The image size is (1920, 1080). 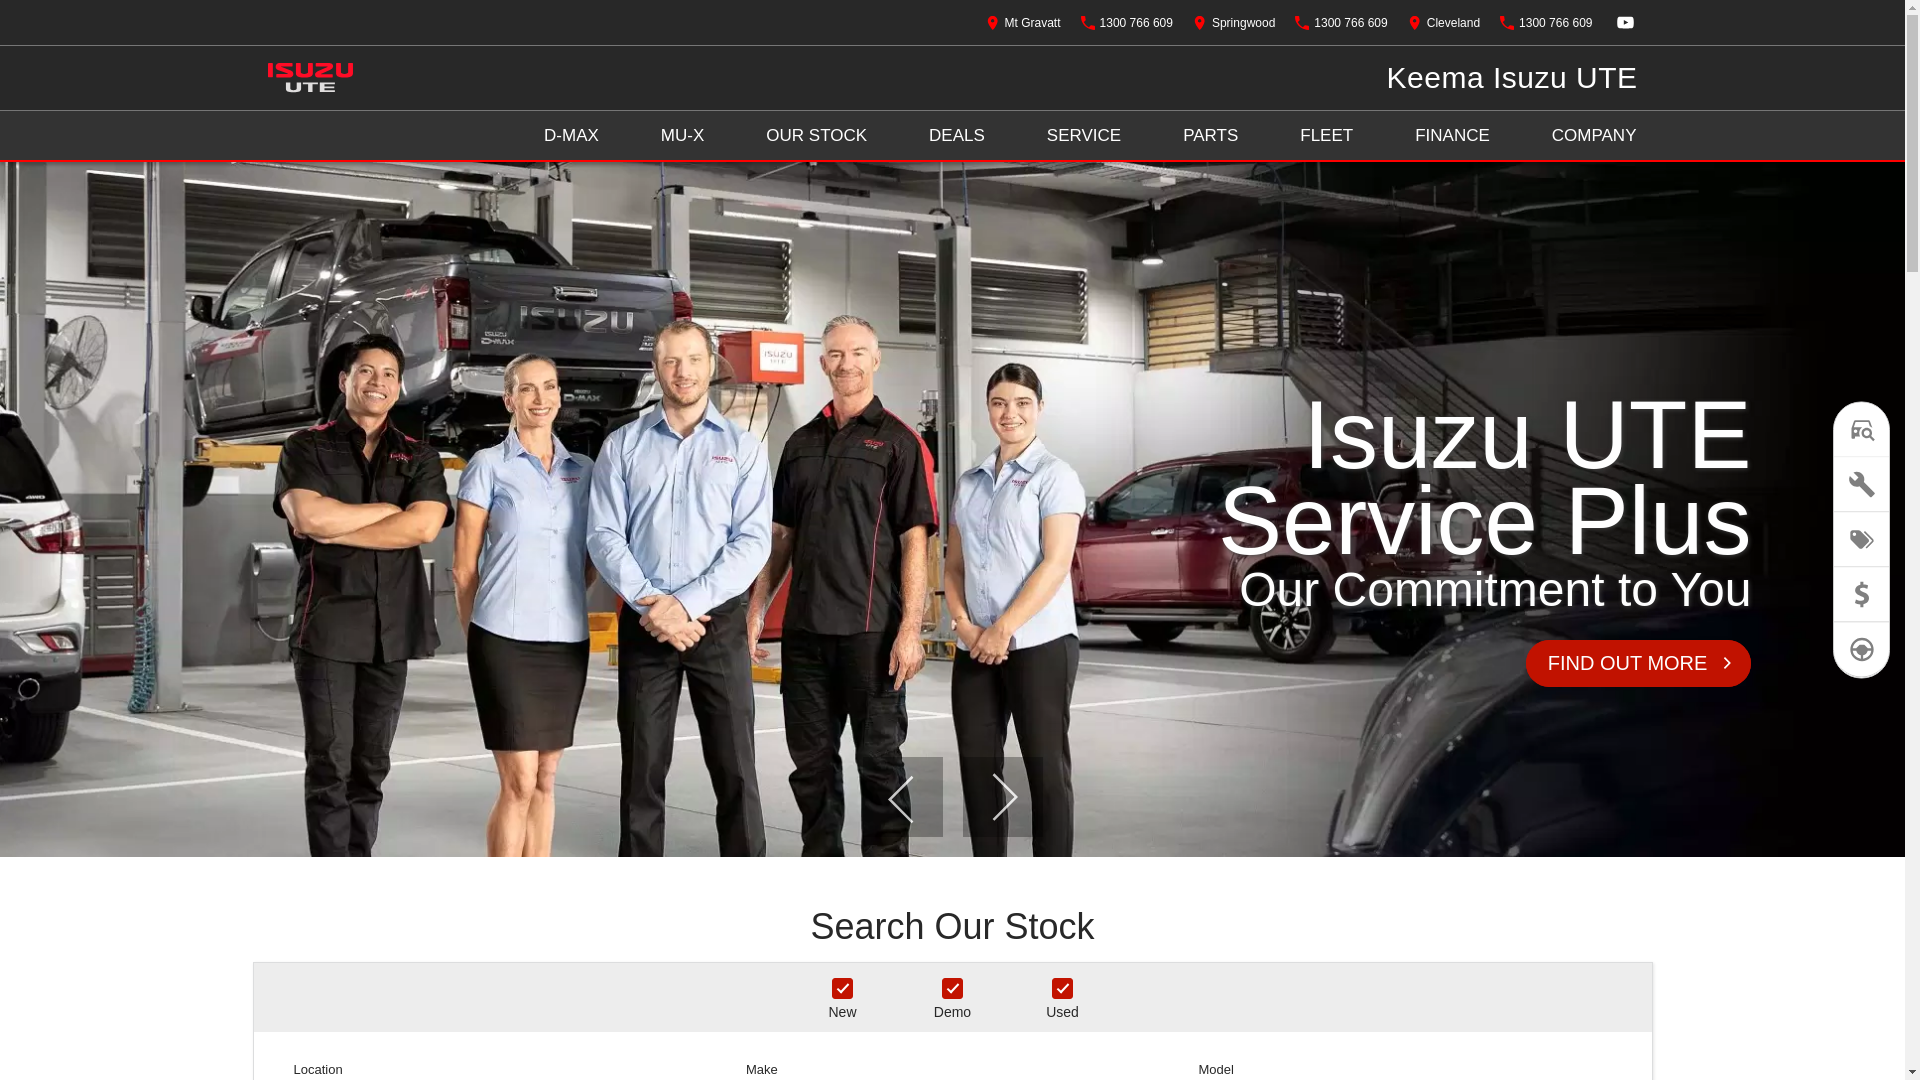 What do you see at coordinates (816, 136) in the screenshot?
I see `OUR STOCK` at bounding box center [816, 136].